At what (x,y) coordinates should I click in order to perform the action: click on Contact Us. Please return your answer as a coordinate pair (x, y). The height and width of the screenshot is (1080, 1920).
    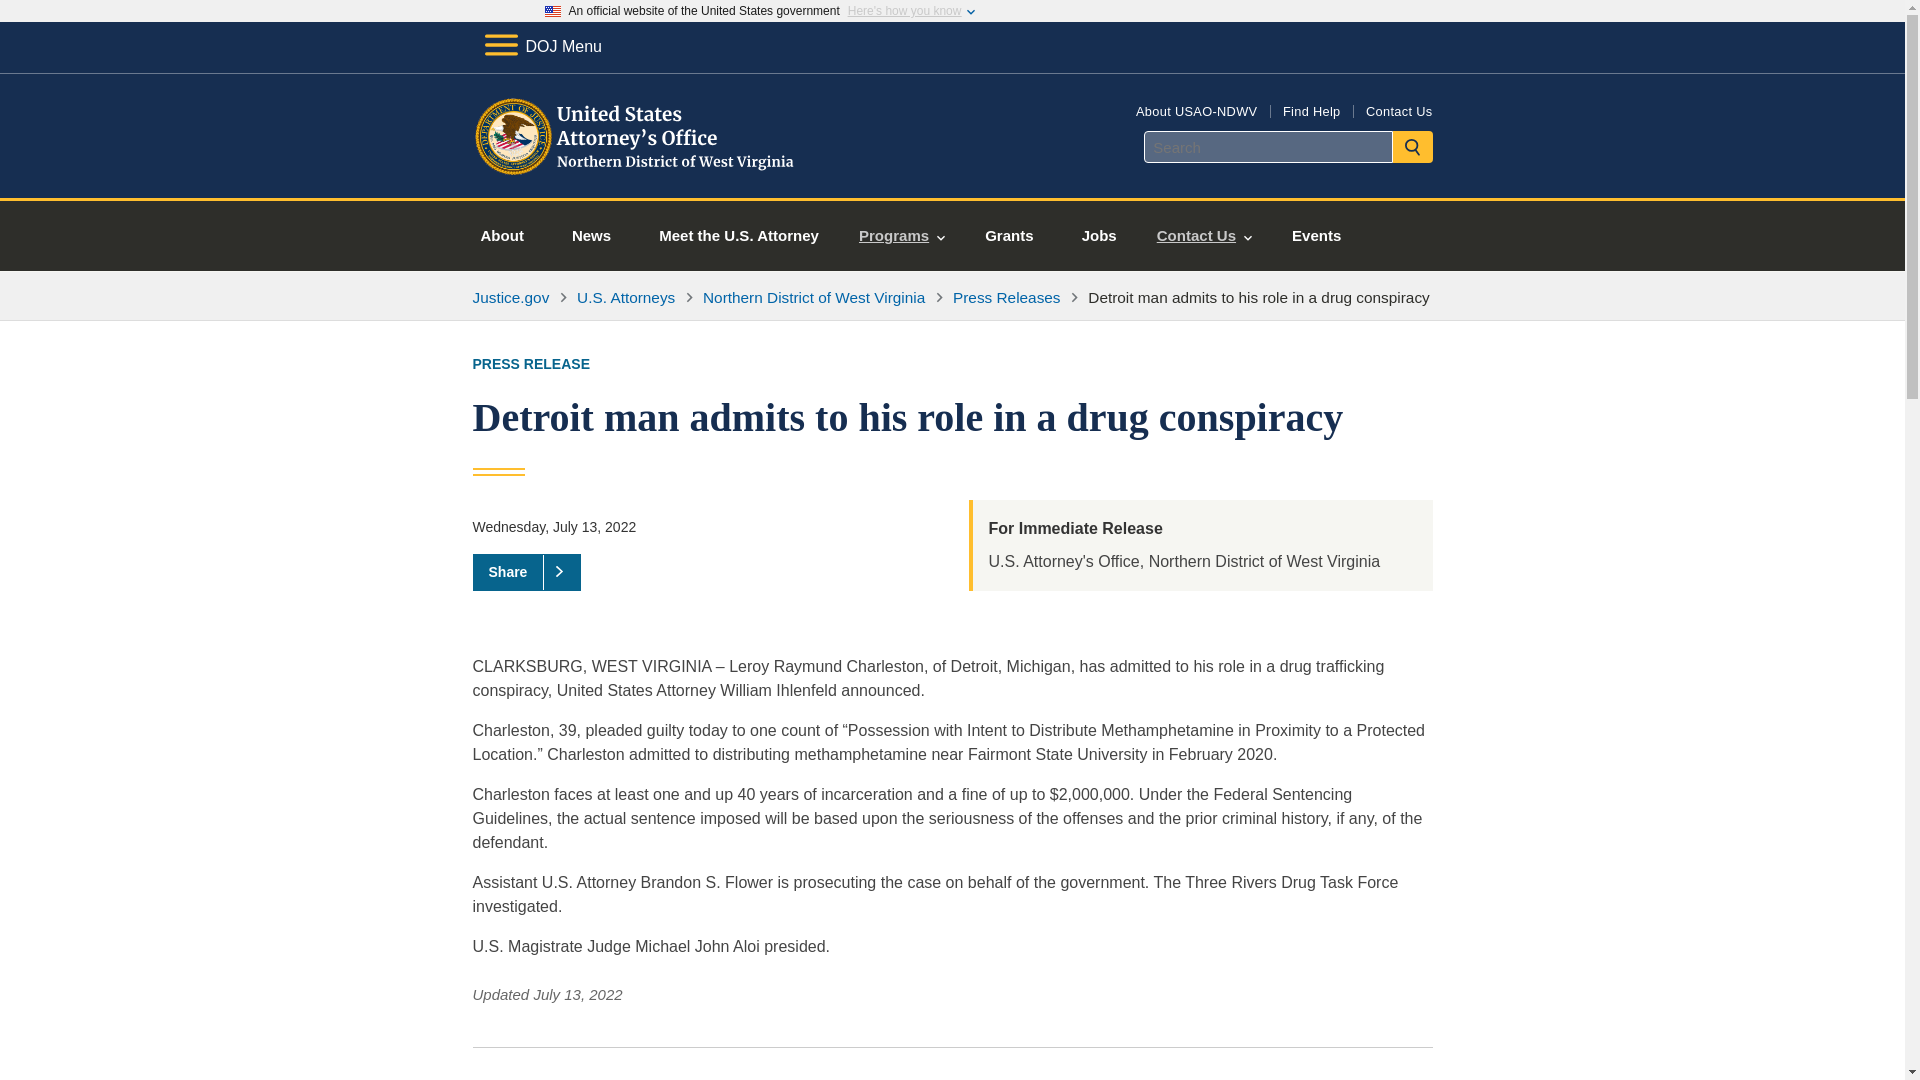
    Looking at the image, I should click on (1398, 110).